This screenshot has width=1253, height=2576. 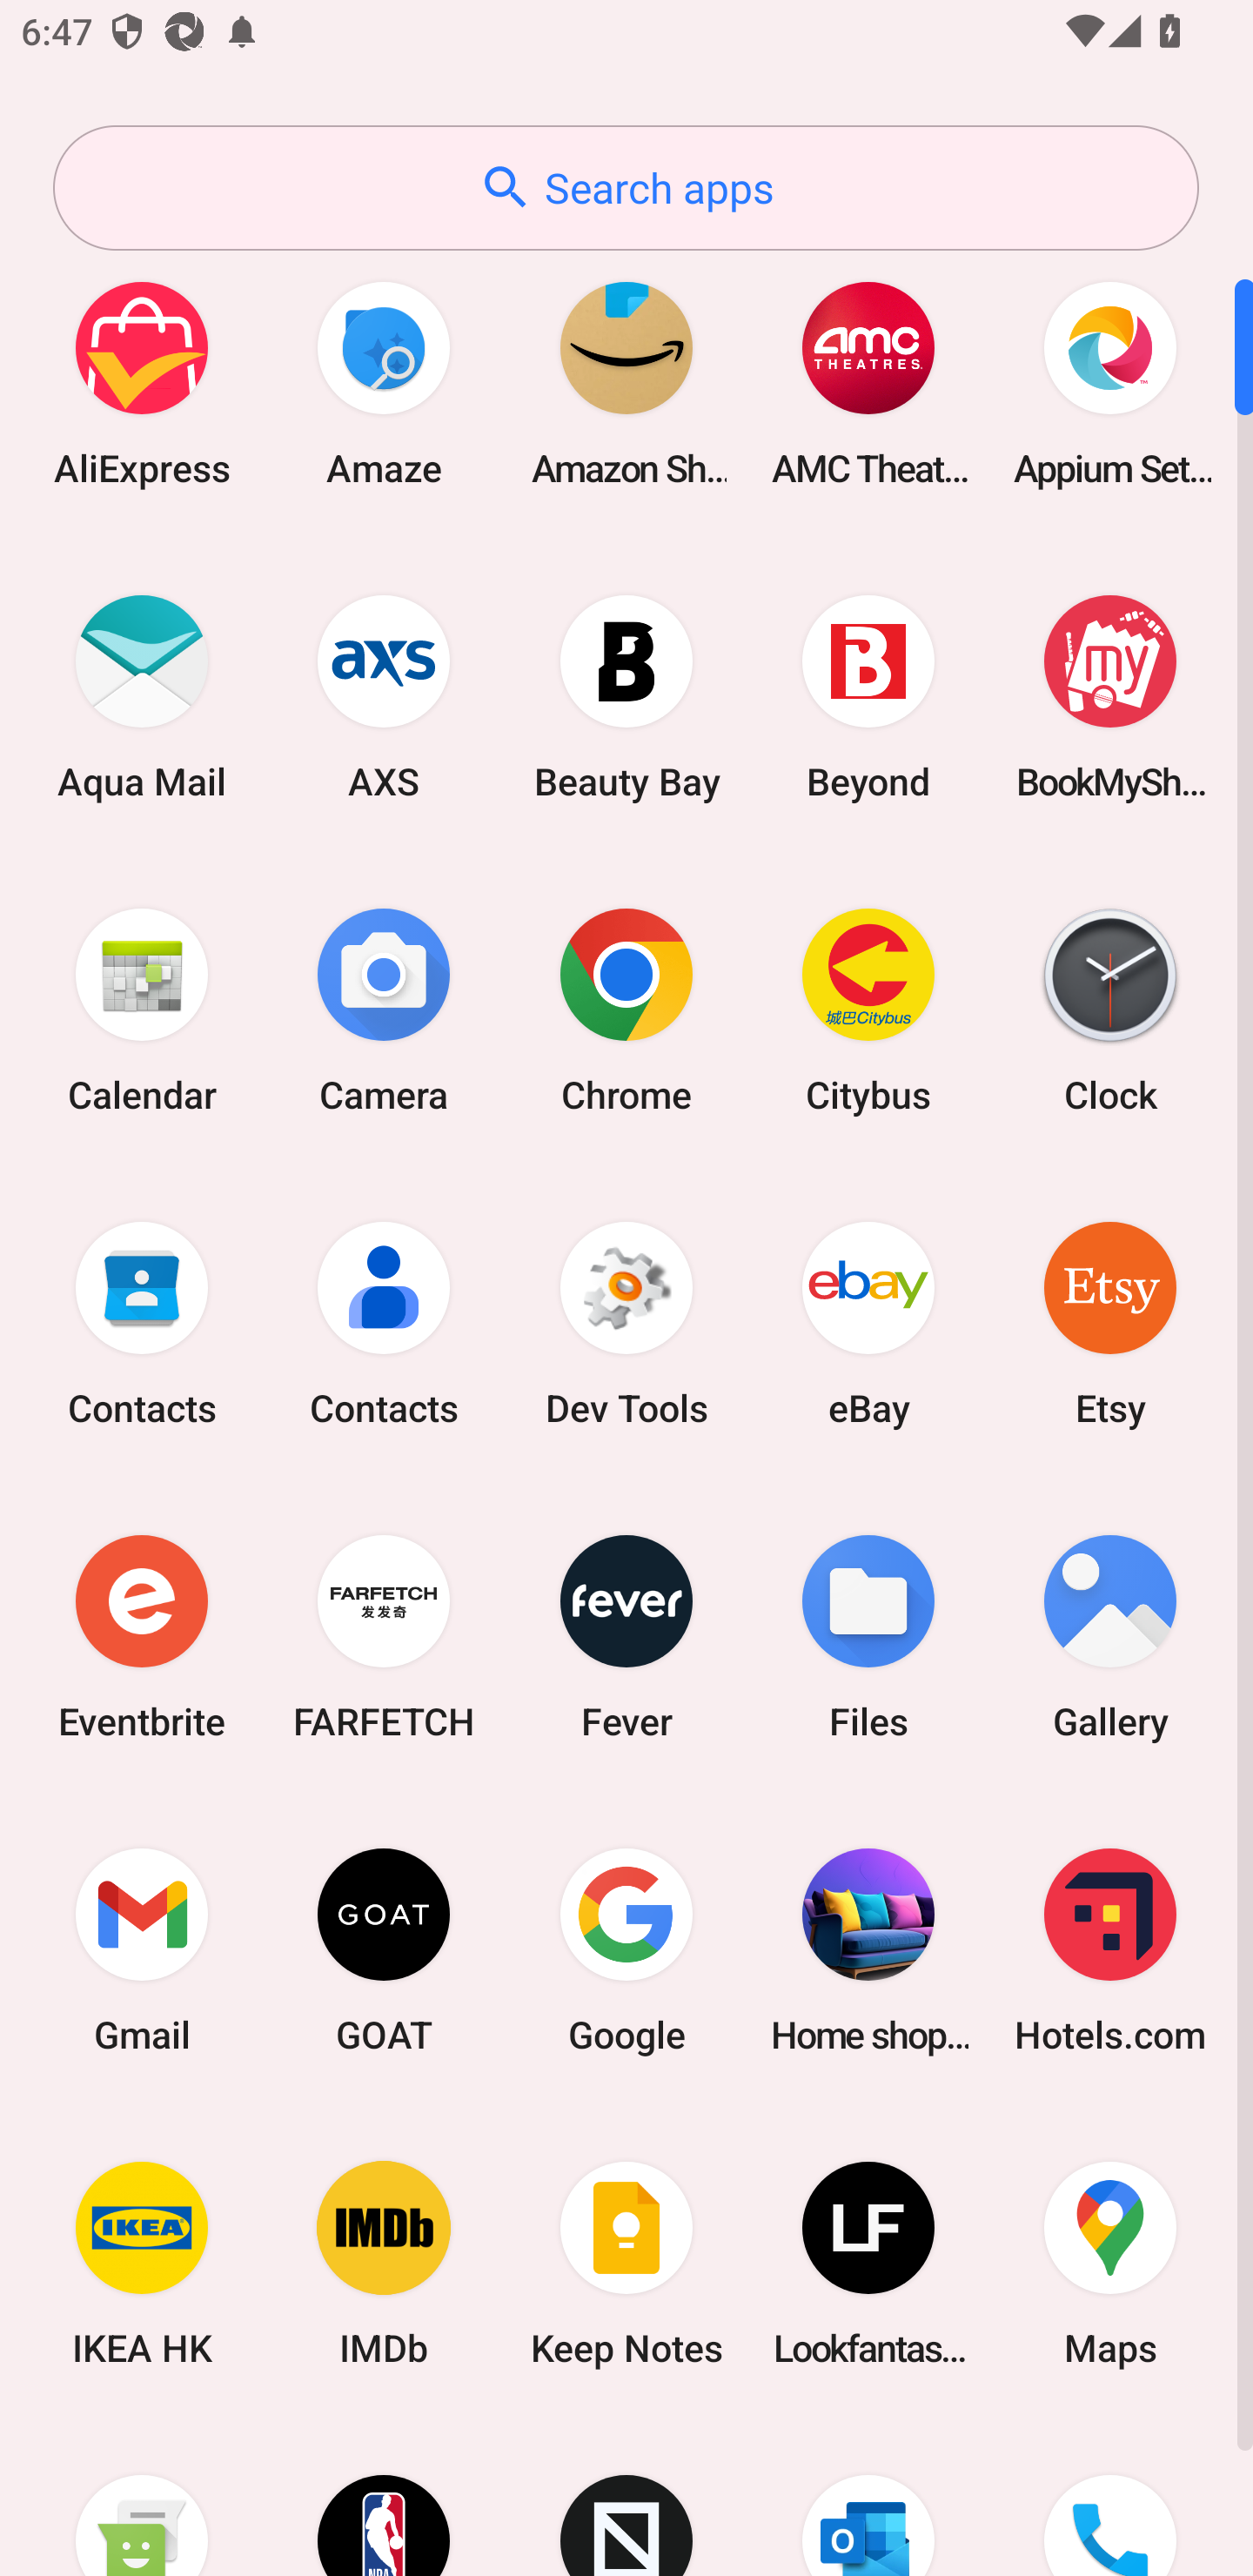 I want to click on Keep Notes, so click(x=626, y=2264).